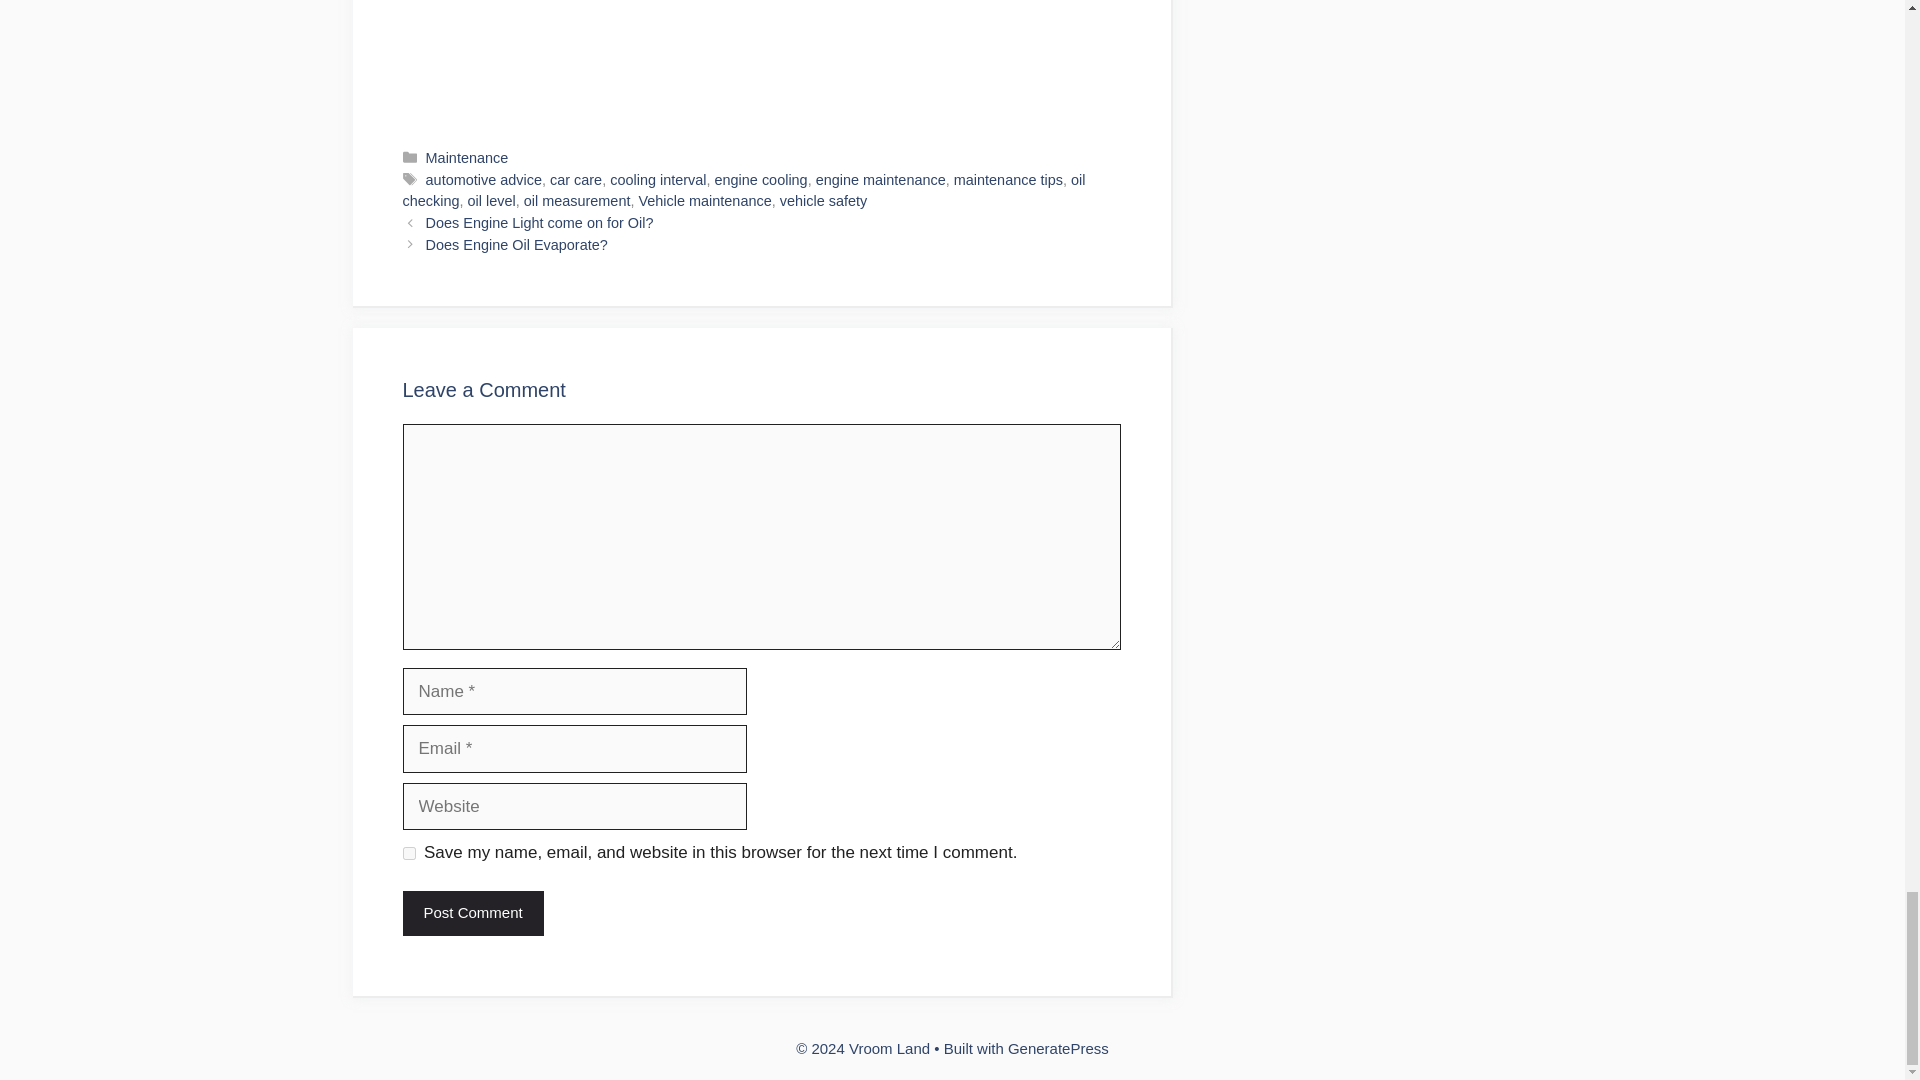  I want to click on engine cooling, so click(761, 179).